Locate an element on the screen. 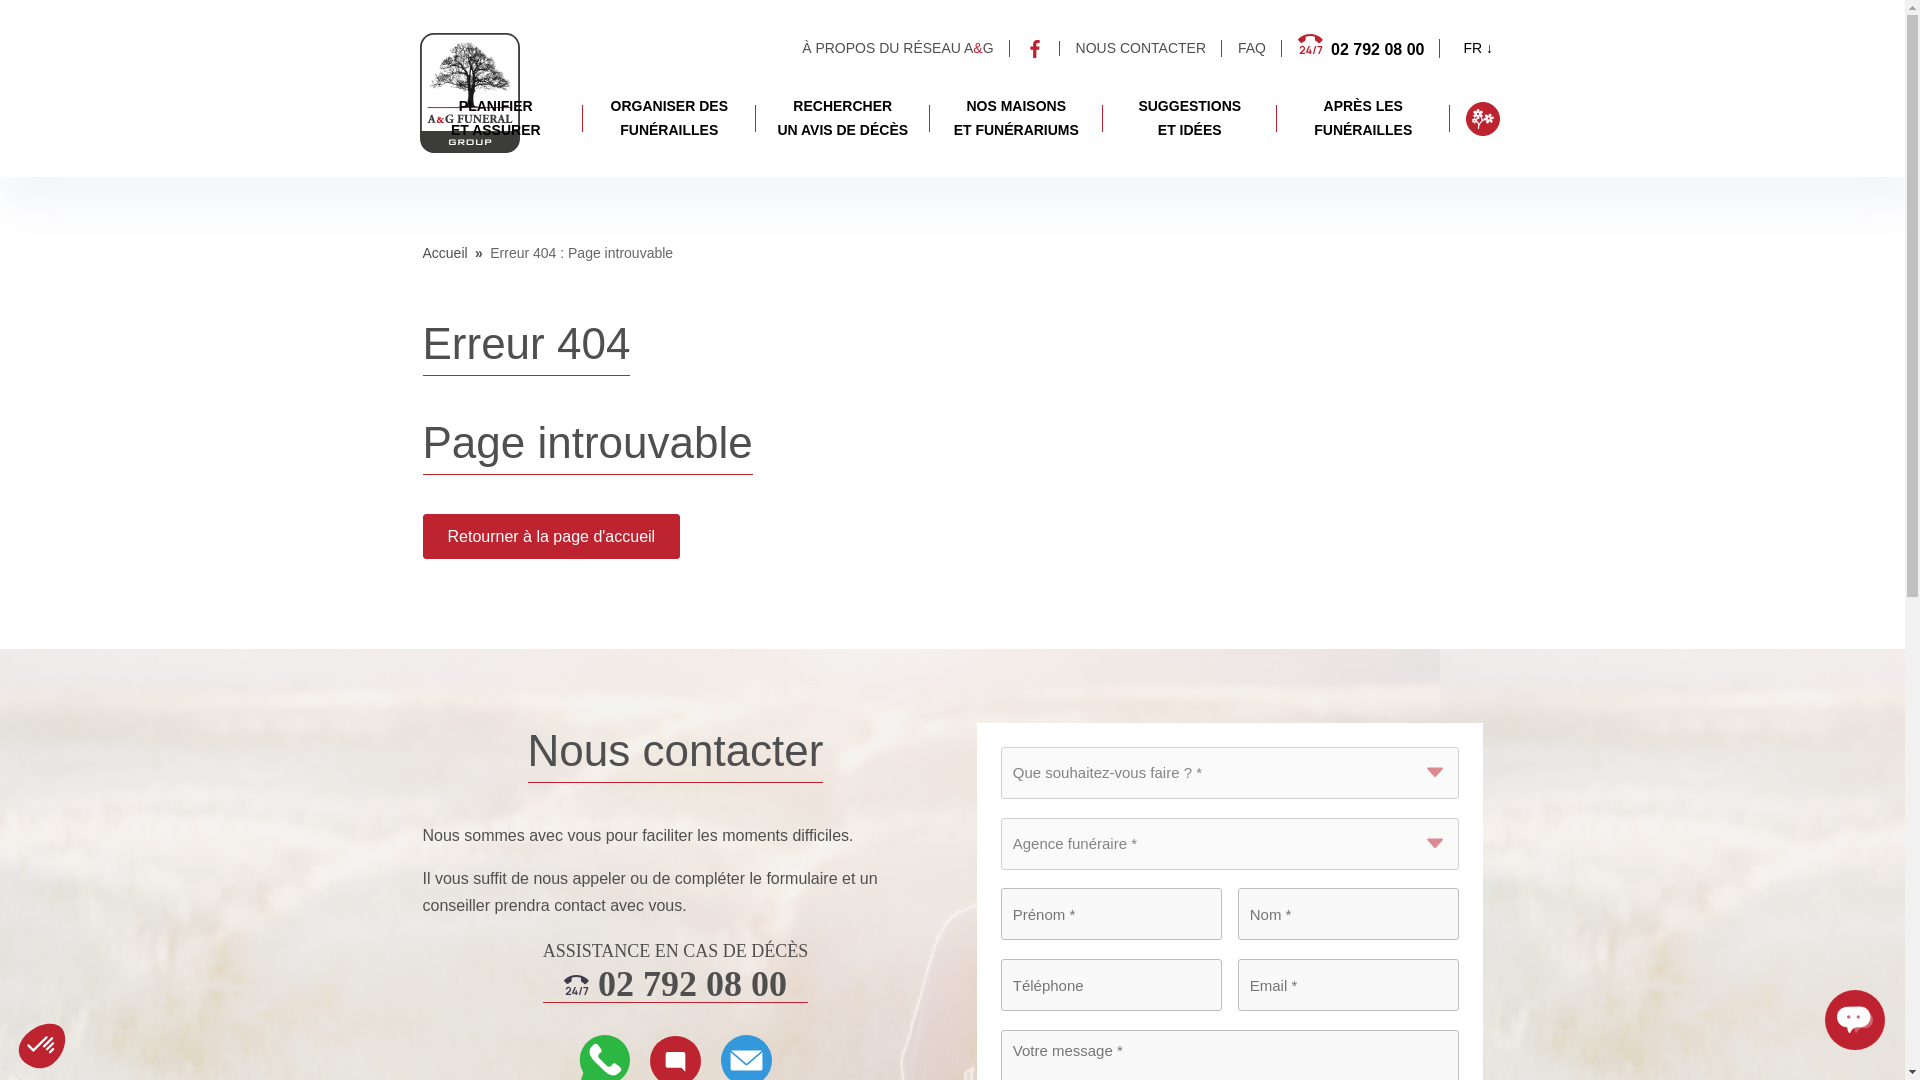  NOUS CONTACTER is located at coordinates (1140, 49).